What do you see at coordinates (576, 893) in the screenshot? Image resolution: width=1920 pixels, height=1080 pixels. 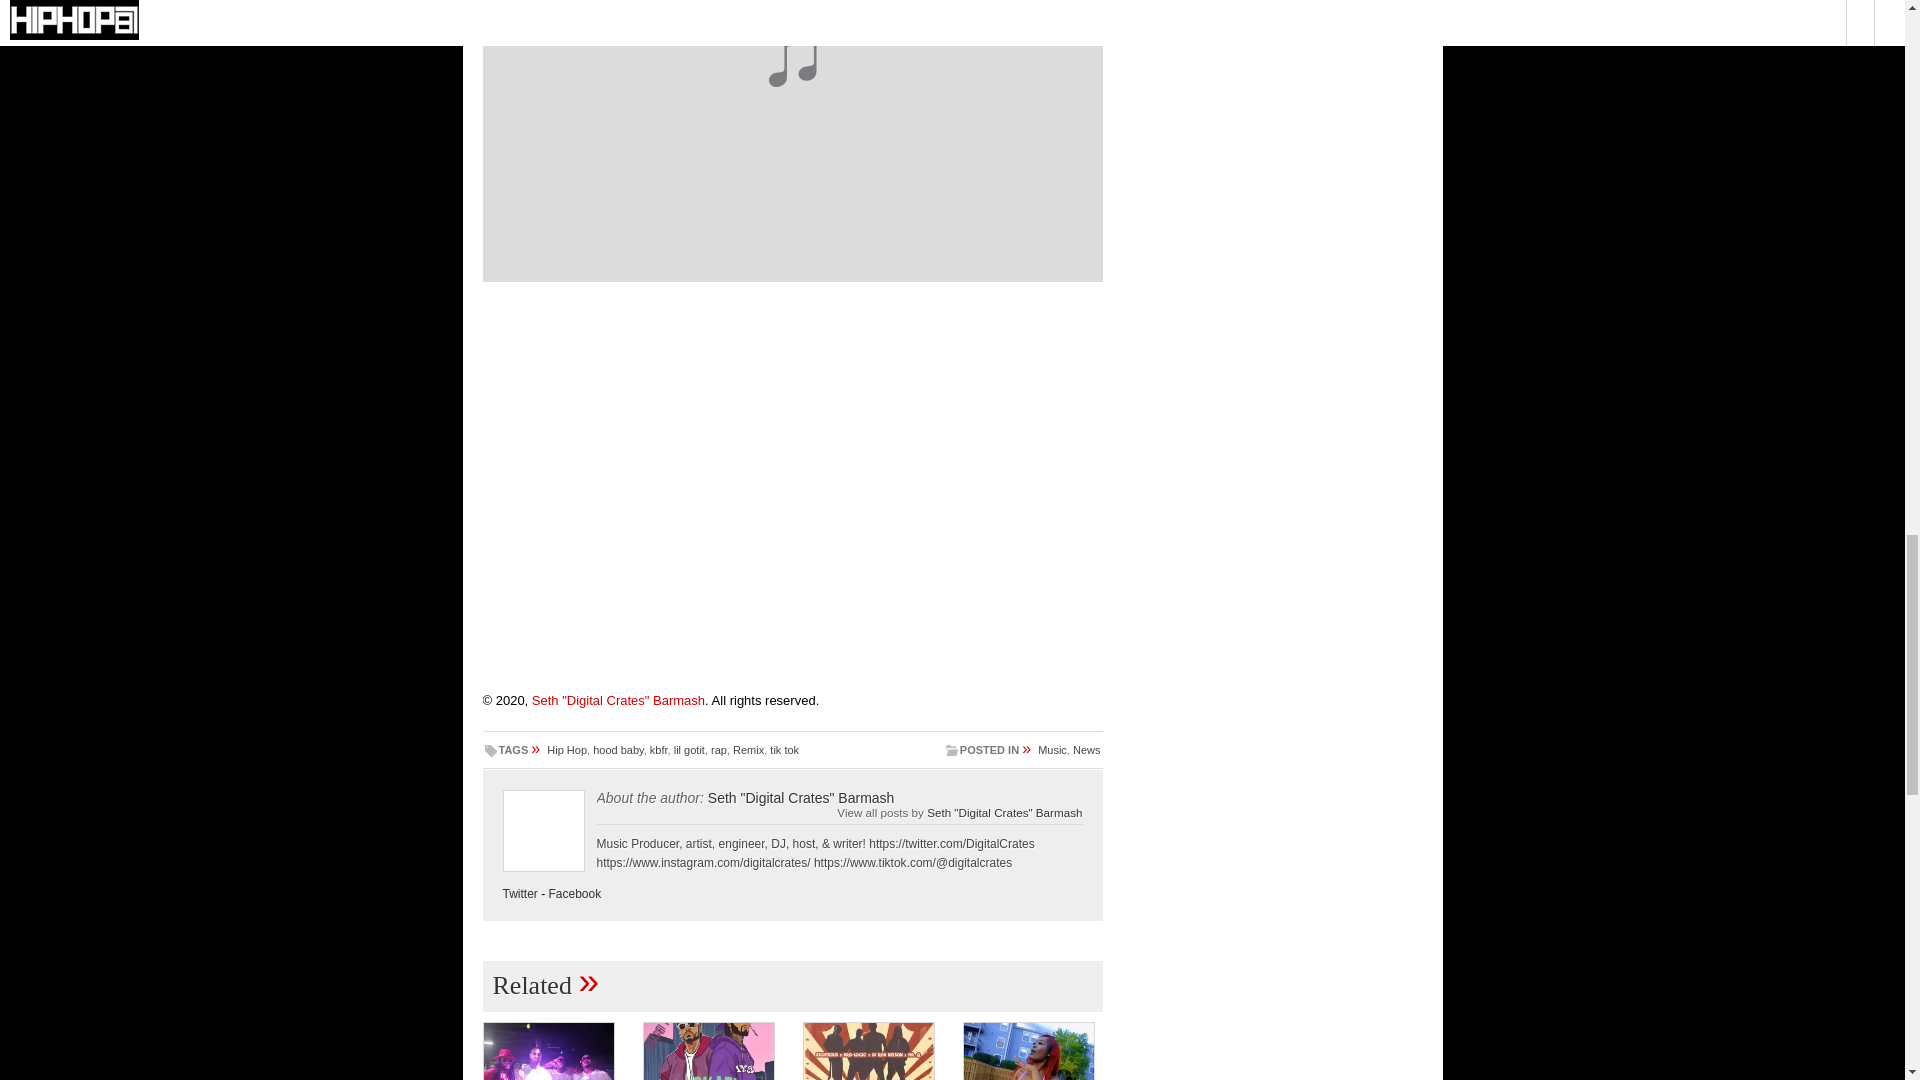 I see `Facebook` at bounding box center [576, 893].